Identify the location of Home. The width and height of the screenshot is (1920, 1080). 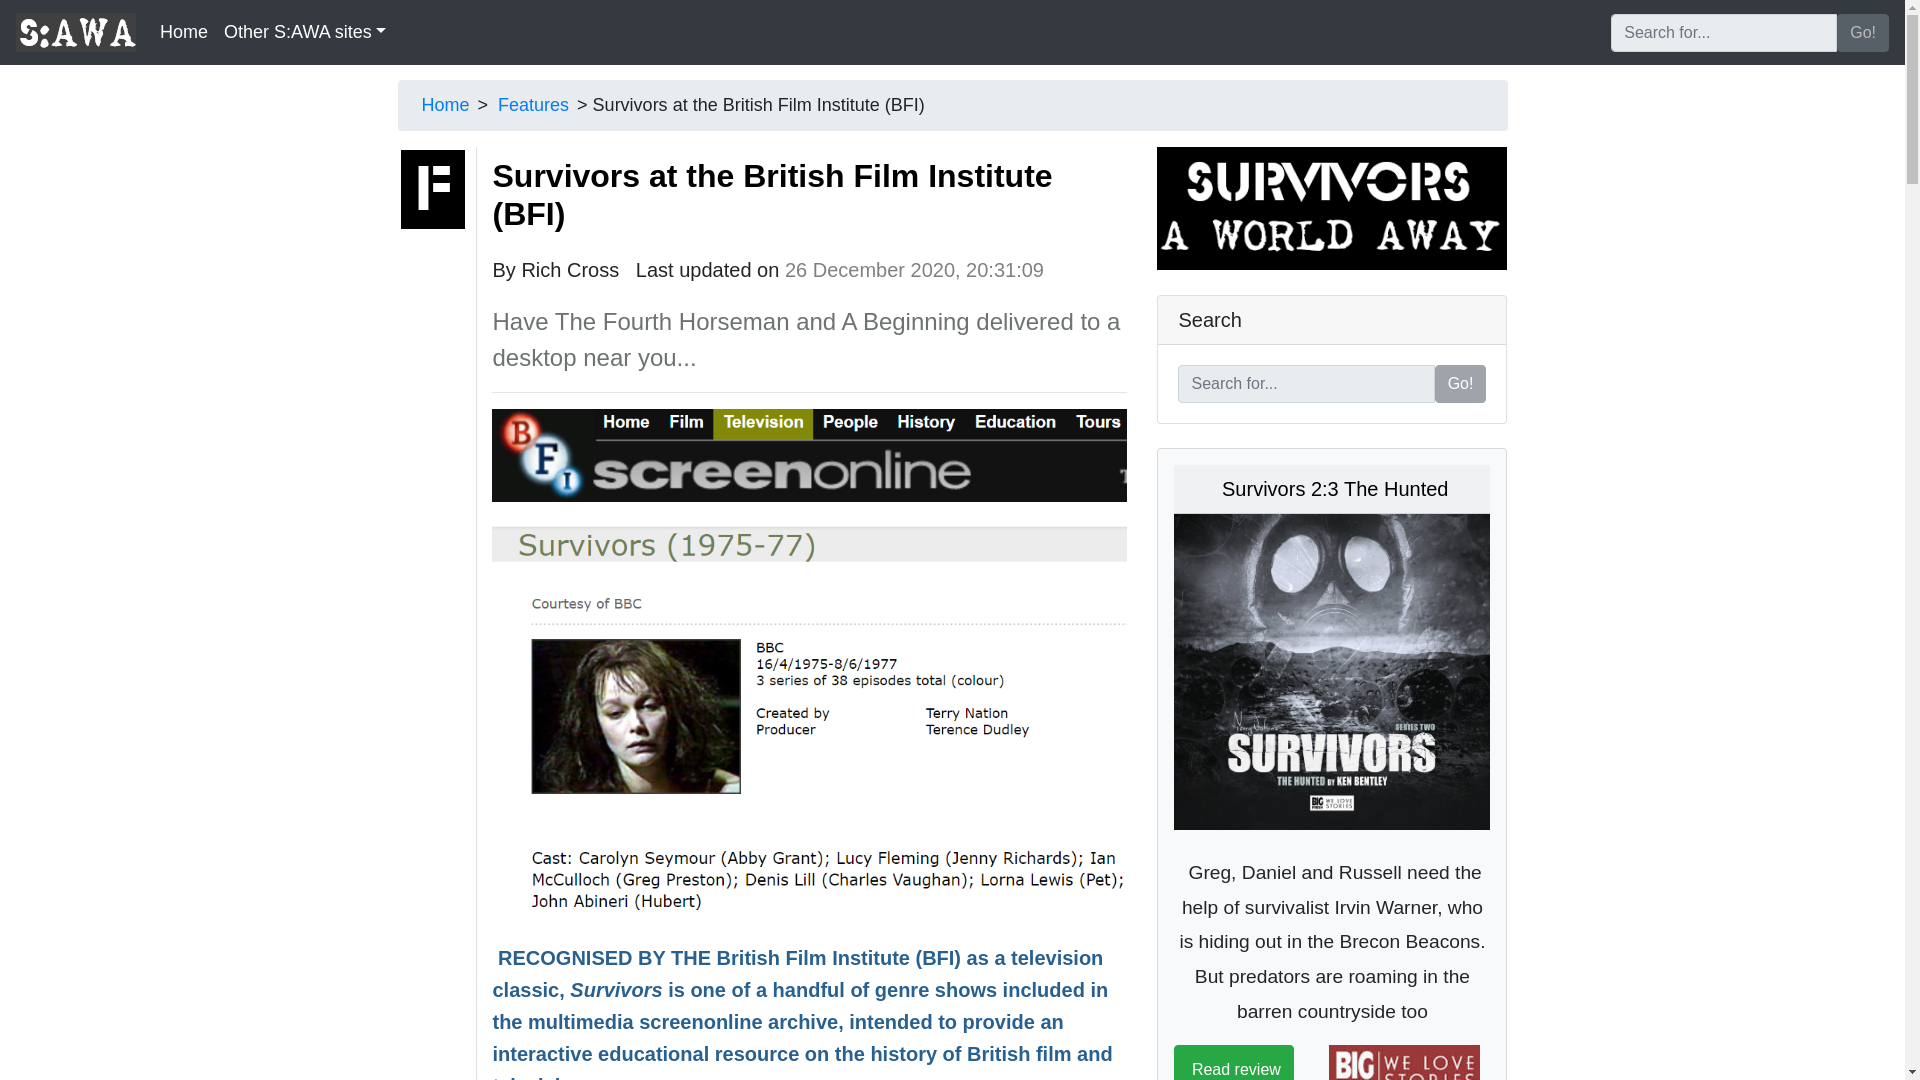
(183, 32).